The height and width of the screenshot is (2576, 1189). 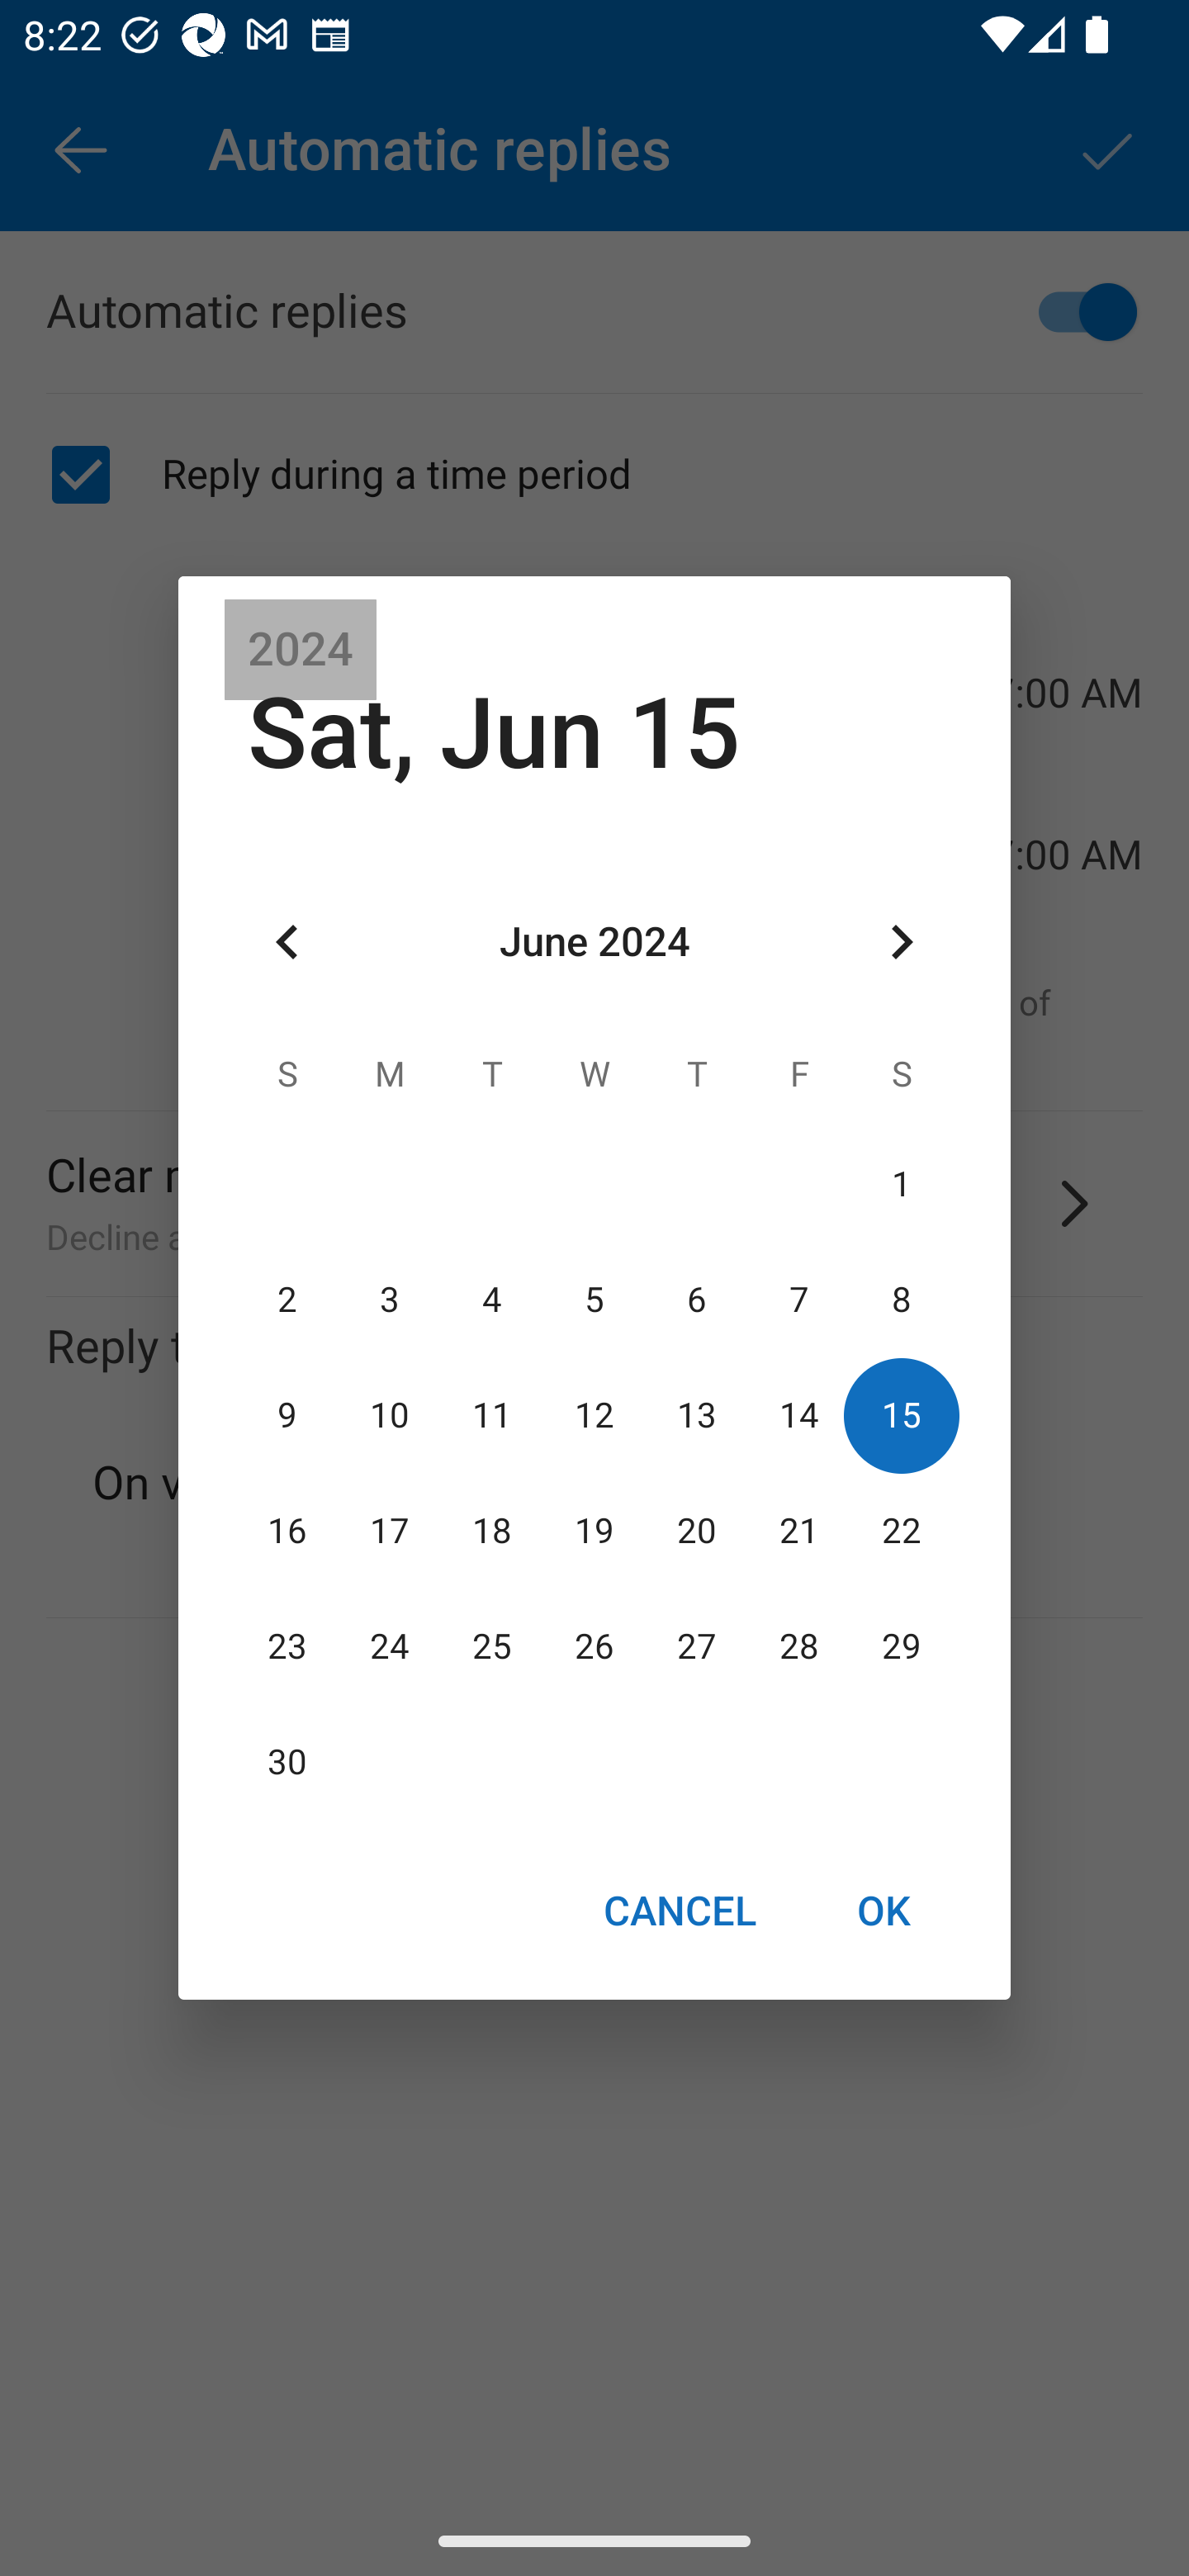 What do you see at coordinates (390, 1300) in the screenshot?
I see `3 03 June 2024` at bounding box center [390, 1300].